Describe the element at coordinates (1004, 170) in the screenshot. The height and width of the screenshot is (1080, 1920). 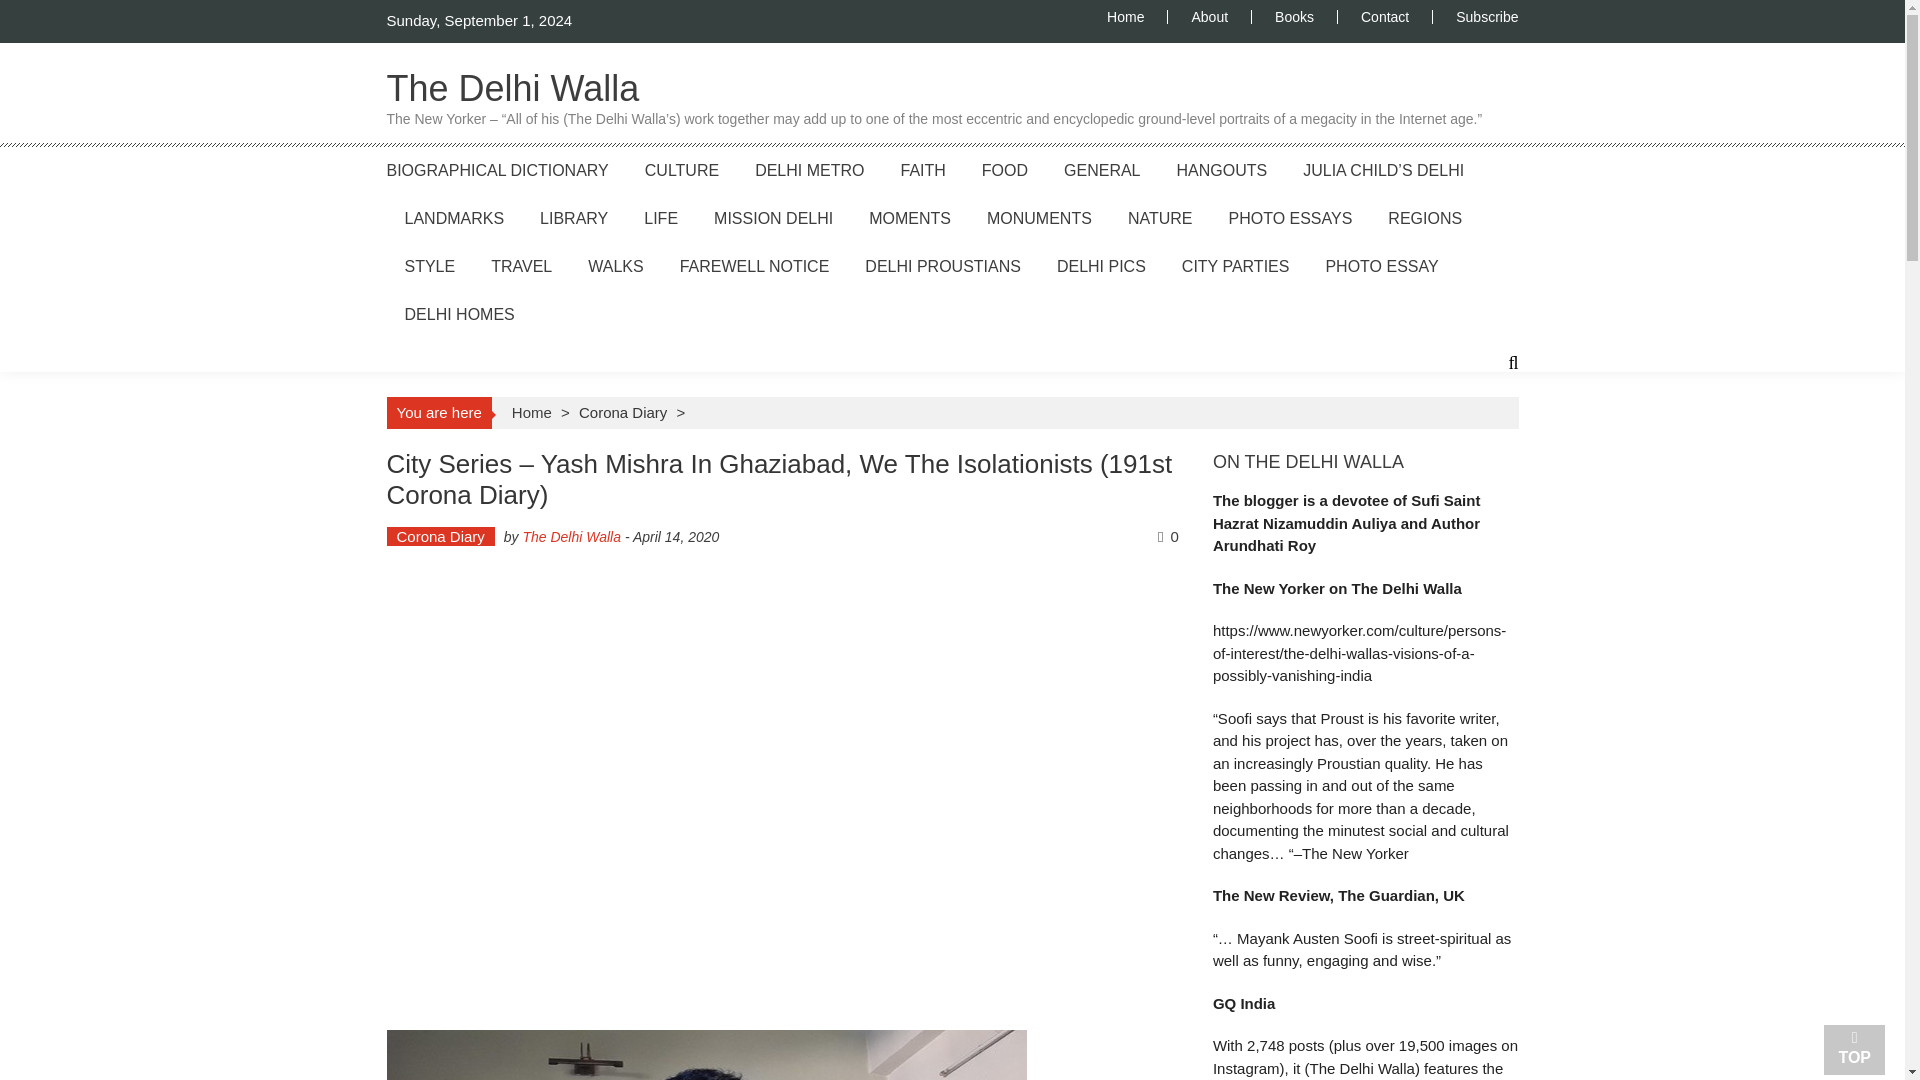
I see `FOOD` at that location.